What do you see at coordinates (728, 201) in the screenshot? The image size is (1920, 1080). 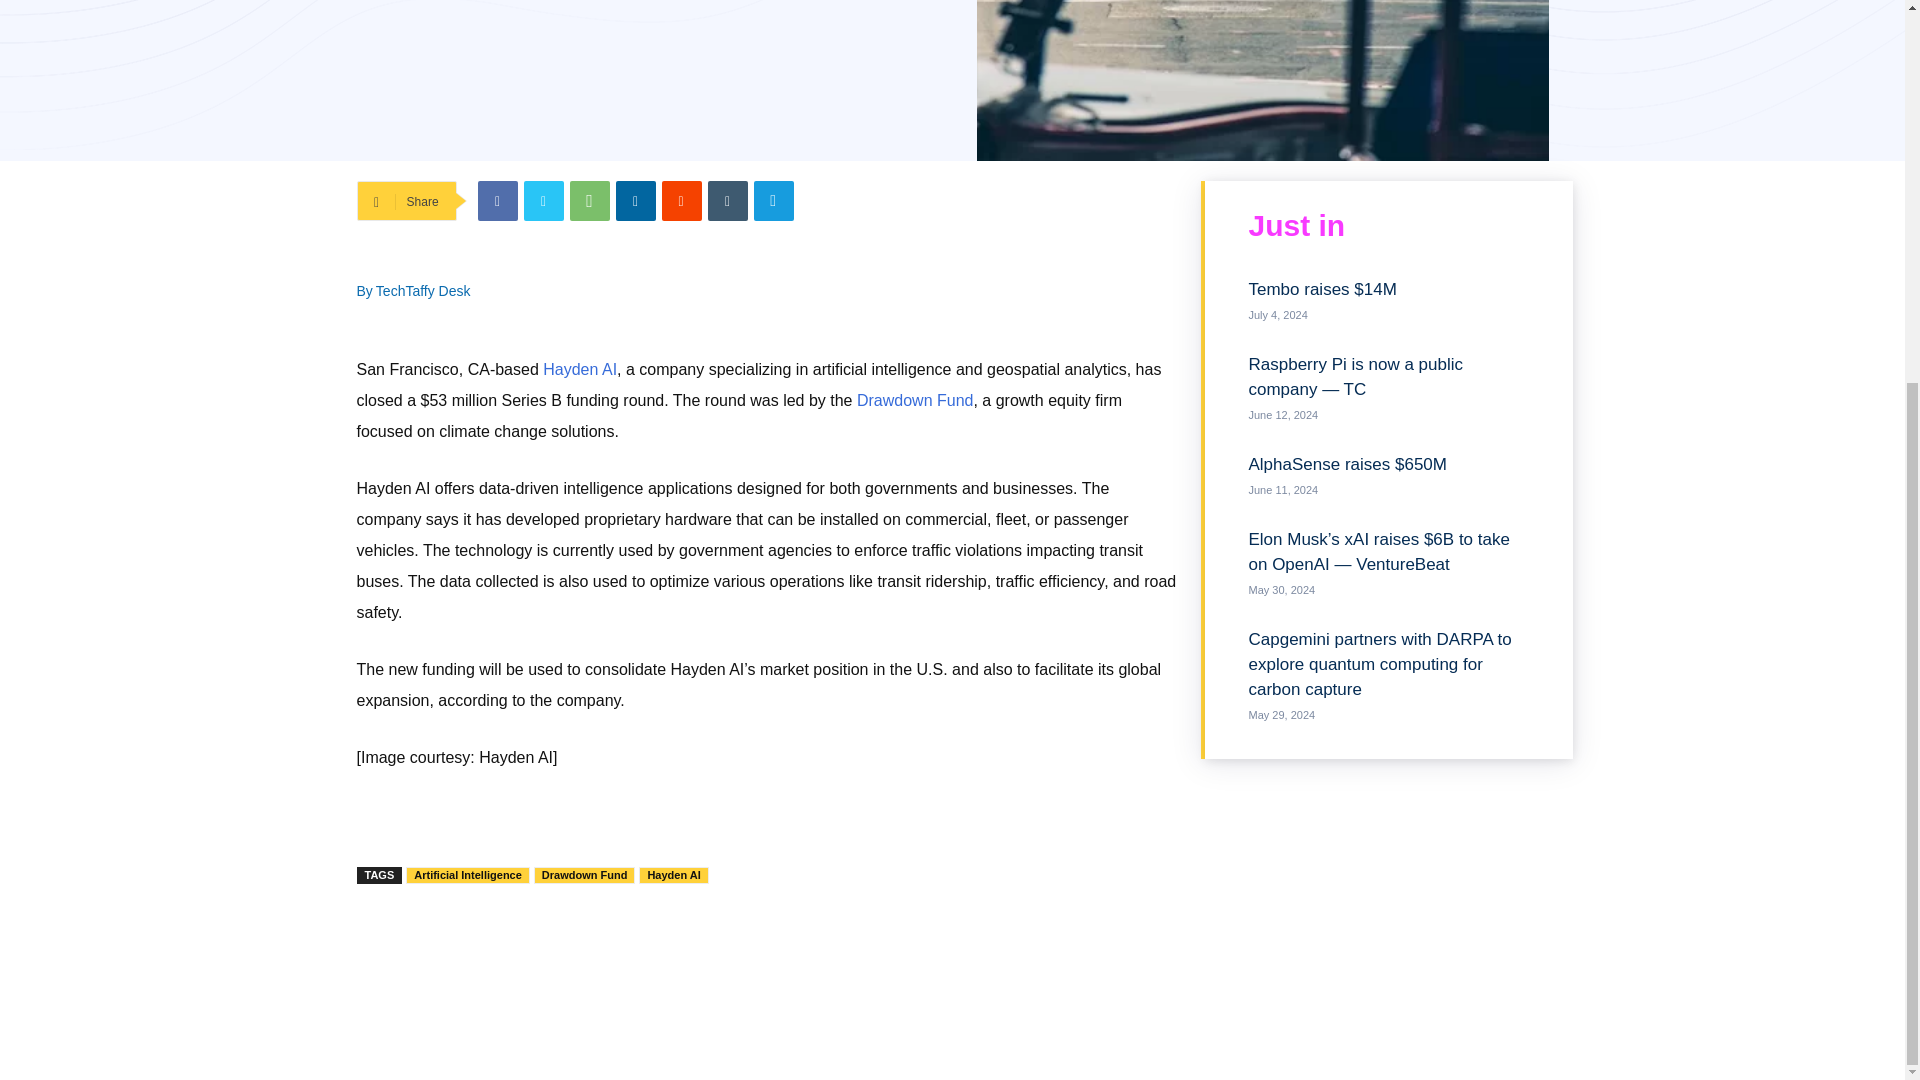 I see `Tumblr` at bounding box center [728, 201].